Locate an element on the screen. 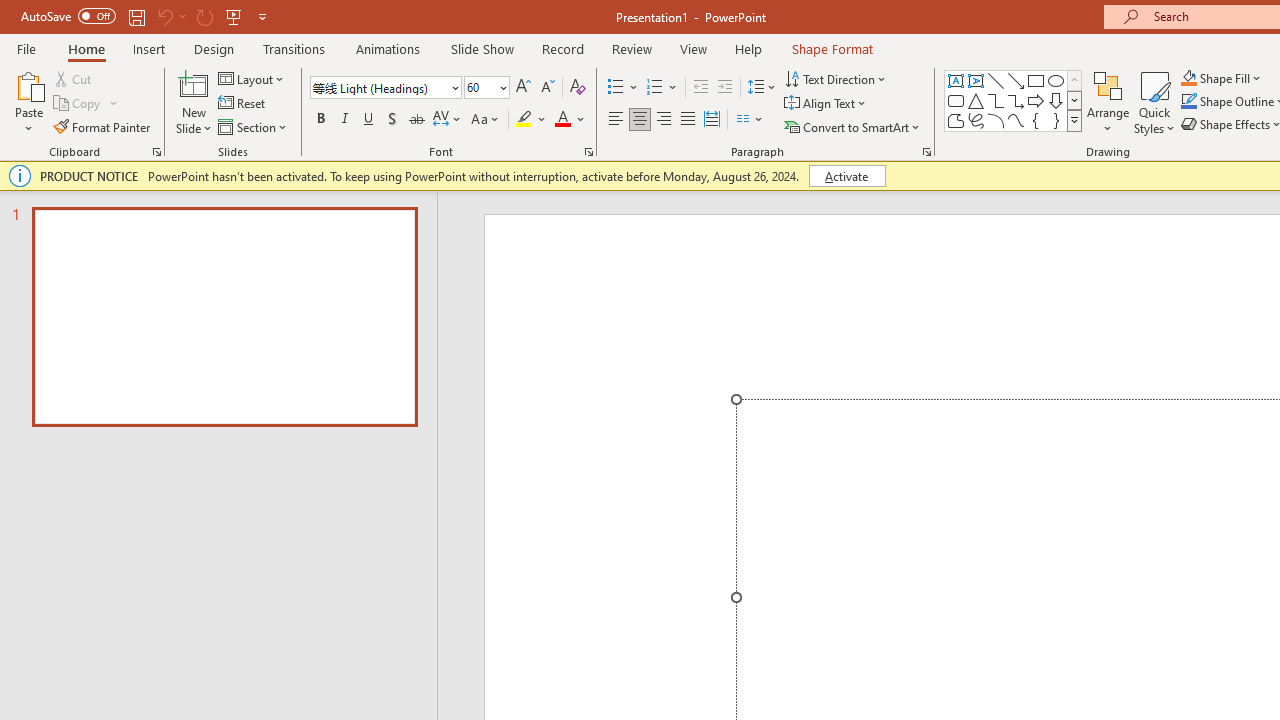  Paste is located at coordinates (28, 102).